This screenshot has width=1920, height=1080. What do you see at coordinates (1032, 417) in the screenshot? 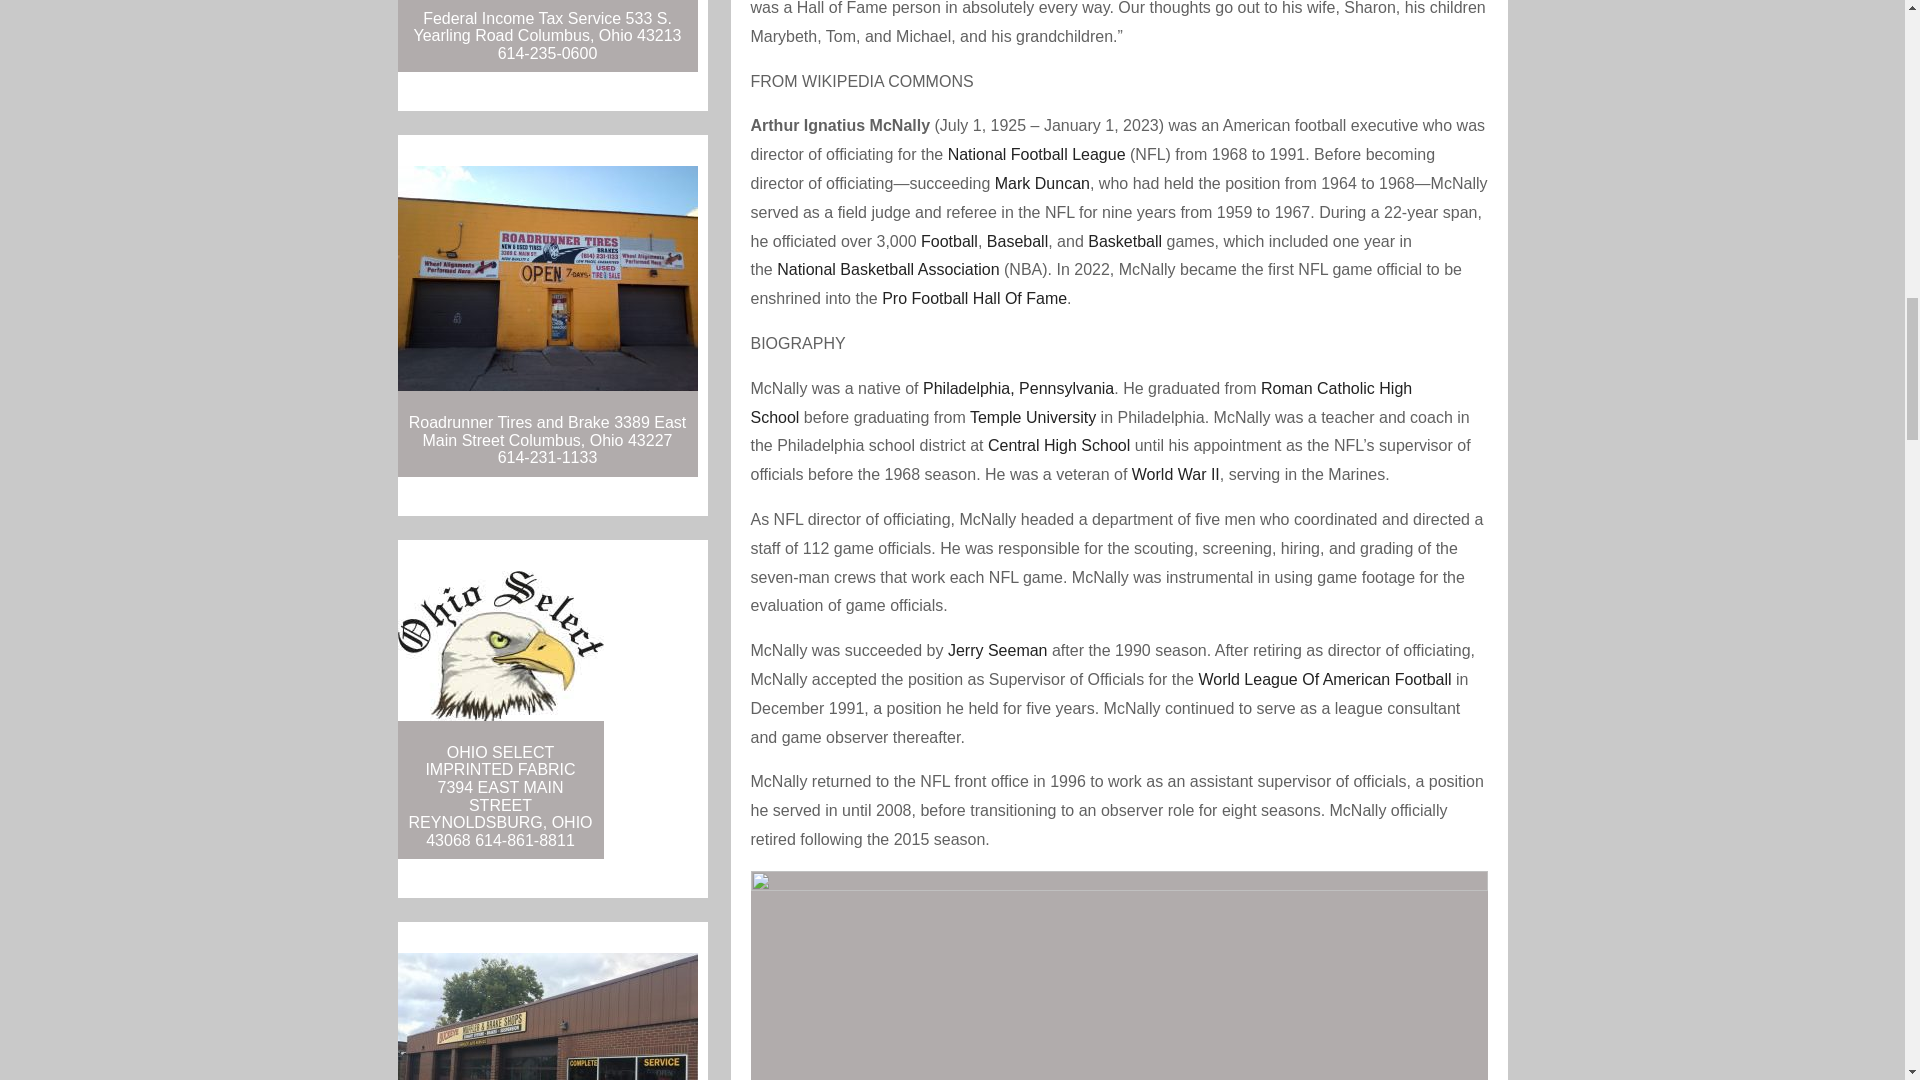
I see `Temple University` at bounding box center [1032, 417].